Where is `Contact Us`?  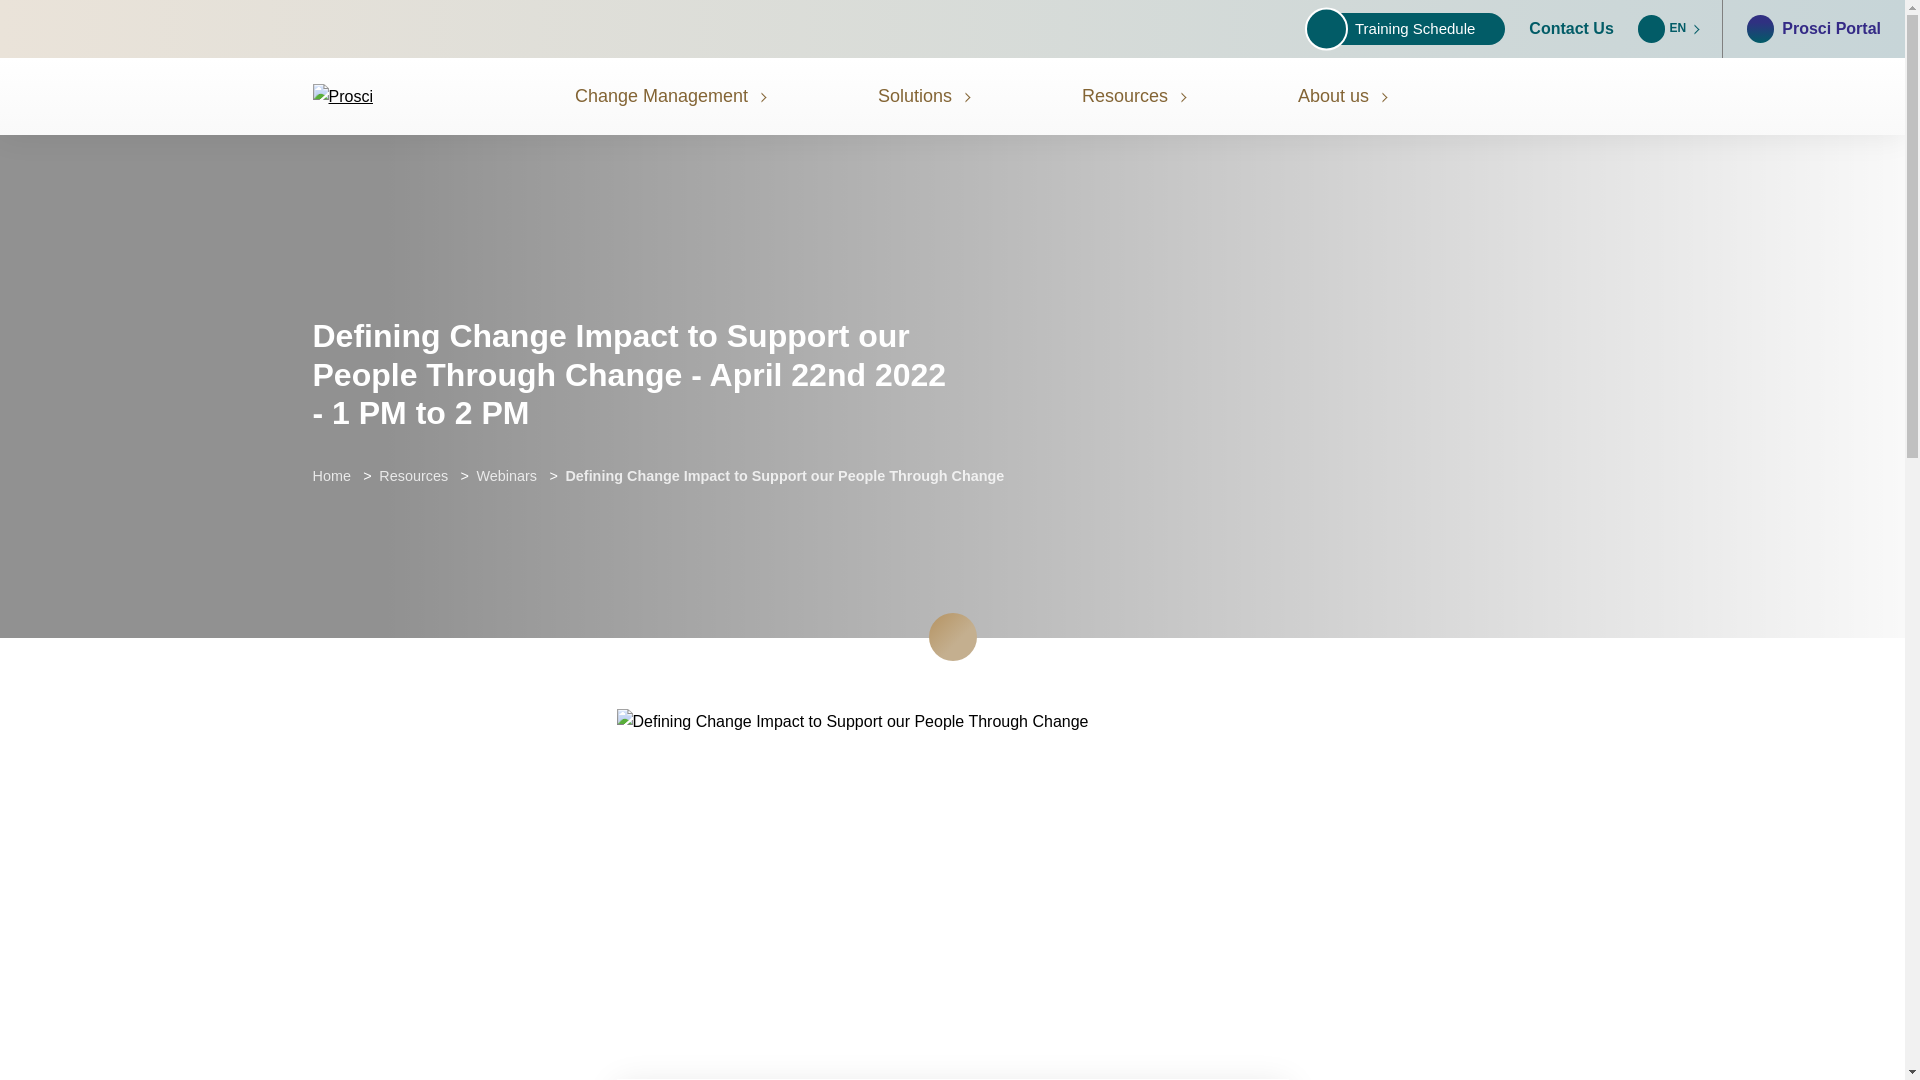
Contact Us is located at coordinates (1570, 29).